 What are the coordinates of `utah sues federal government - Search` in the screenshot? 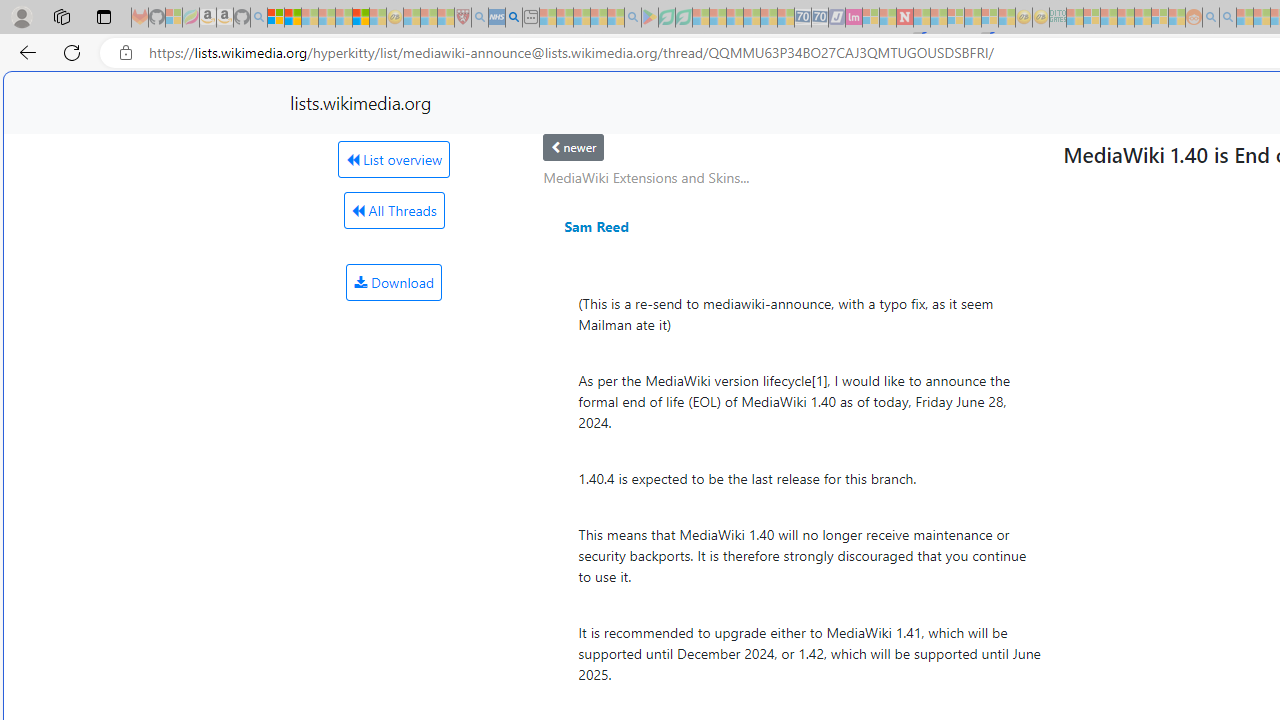 It's located at (514, 18).